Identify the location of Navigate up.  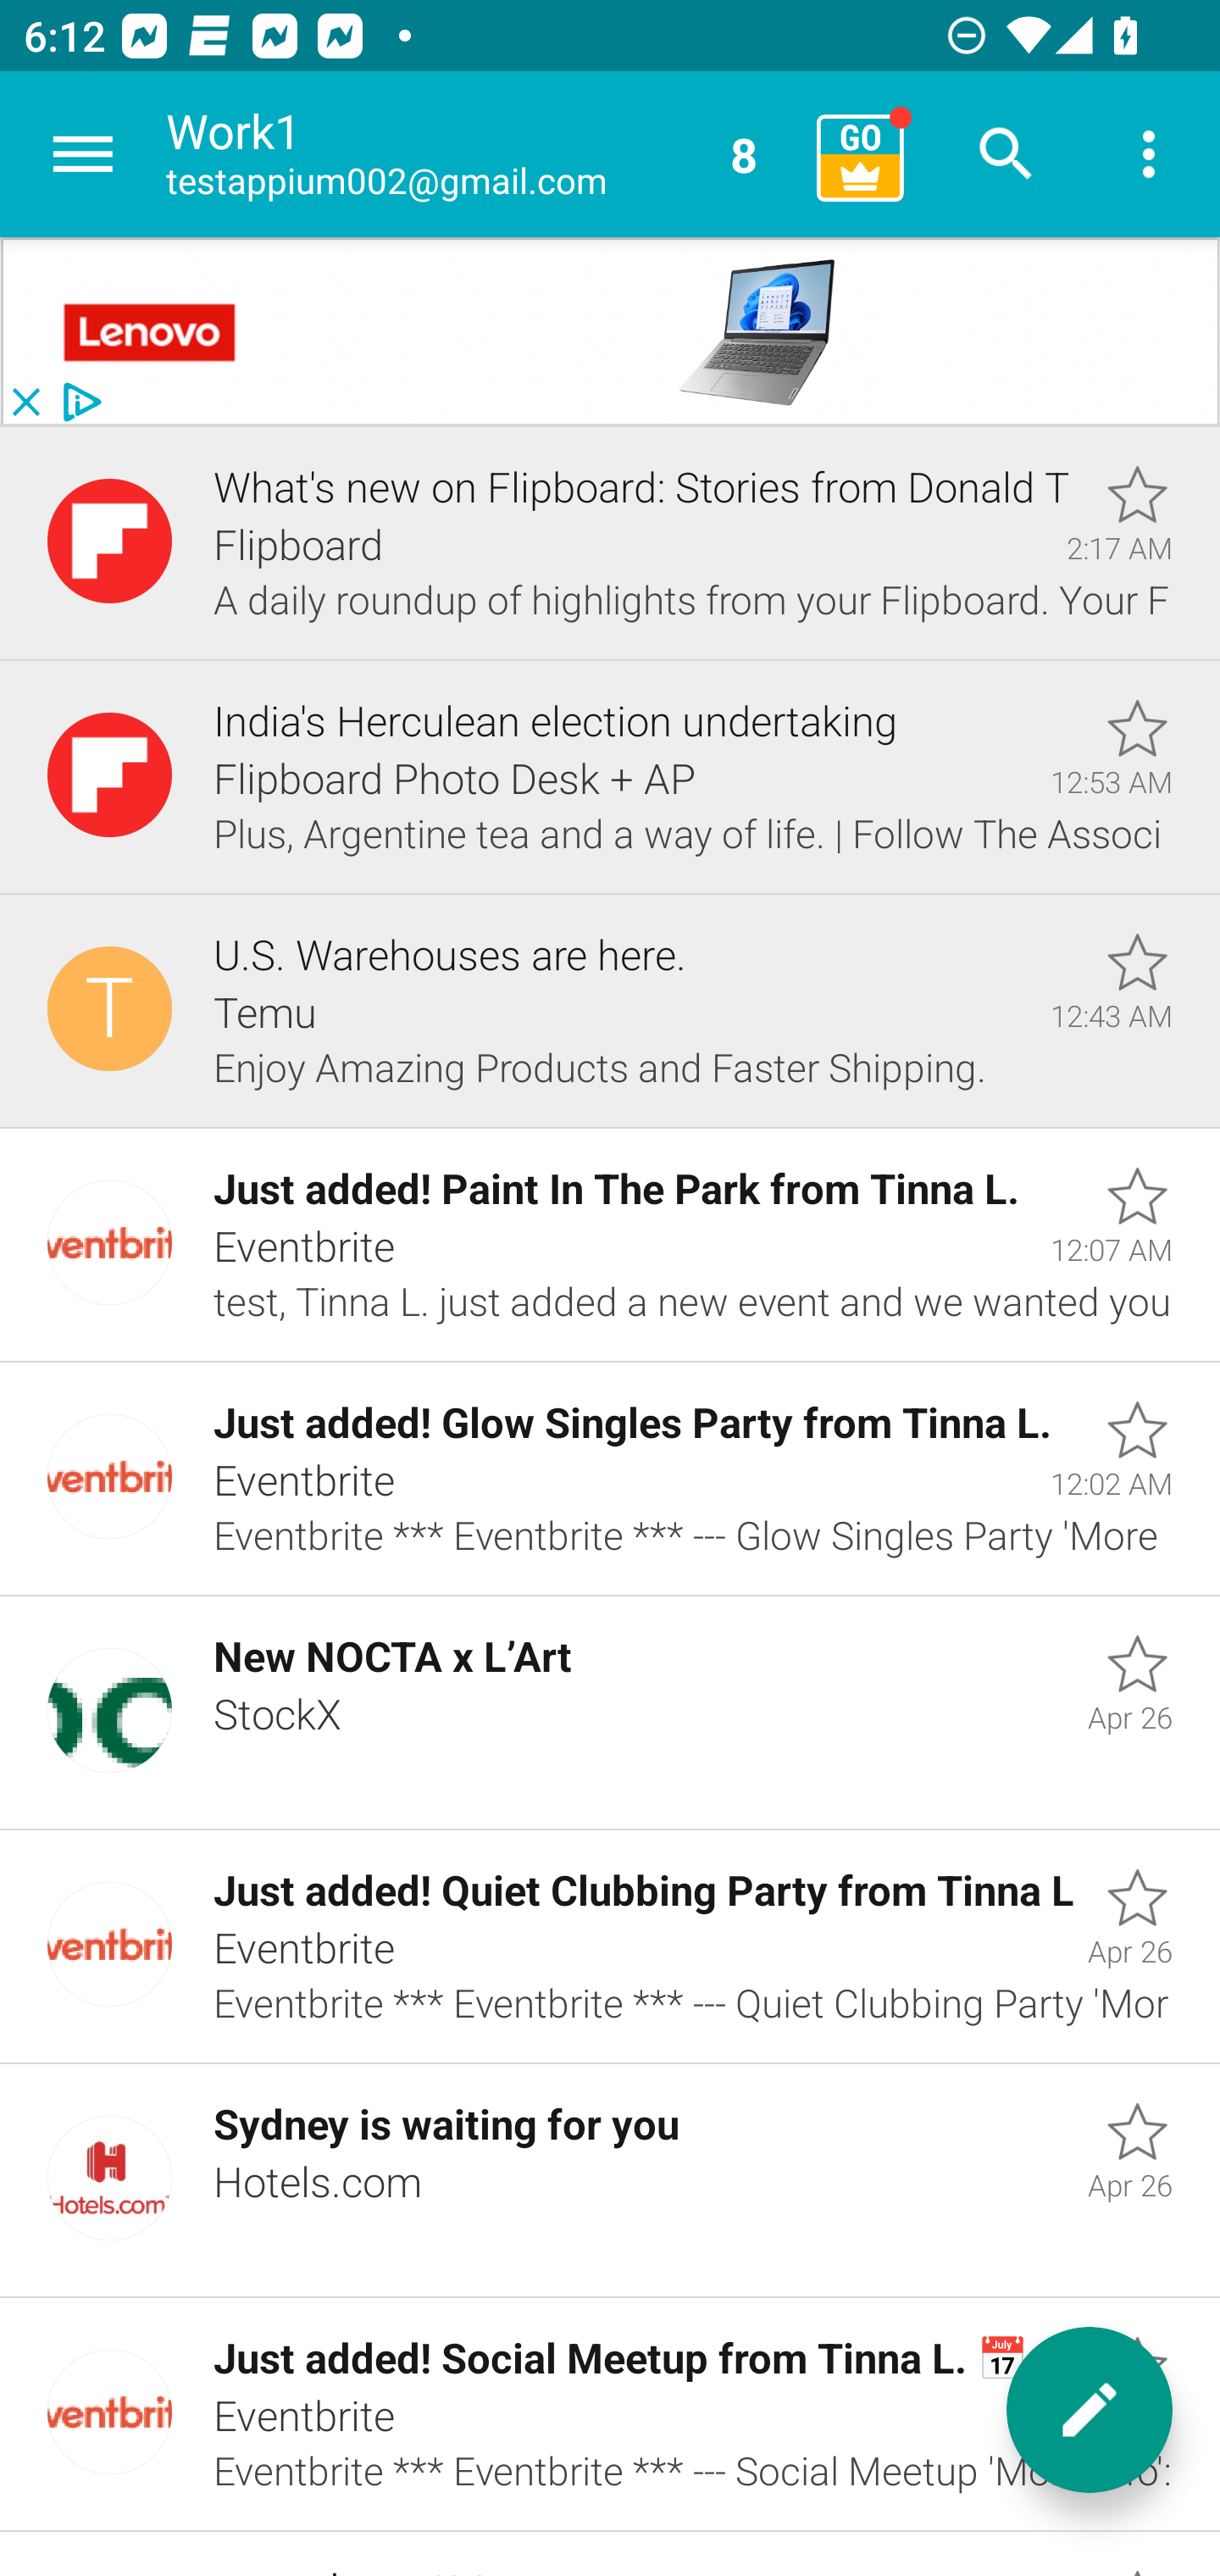
(83, 154).